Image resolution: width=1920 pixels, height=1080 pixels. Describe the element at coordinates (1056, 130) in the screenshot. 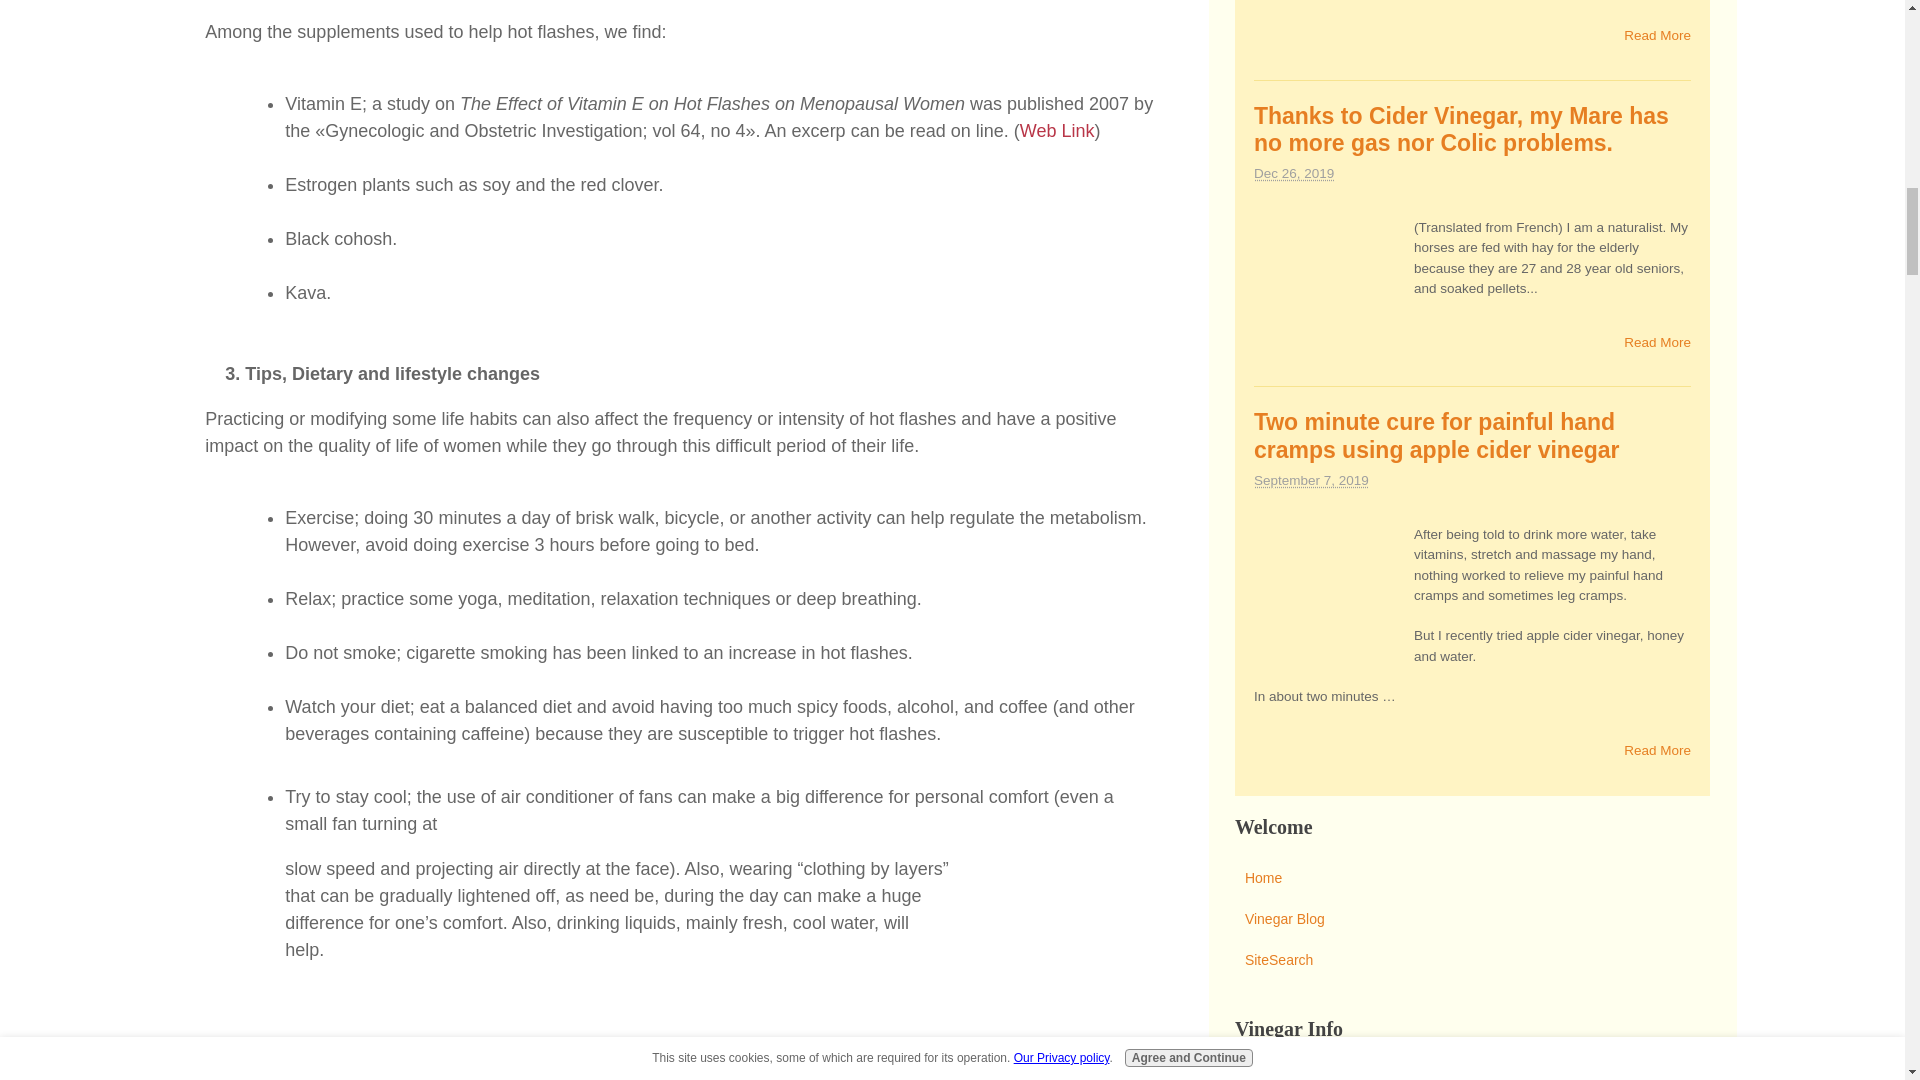

I see `Web Link` at that location.